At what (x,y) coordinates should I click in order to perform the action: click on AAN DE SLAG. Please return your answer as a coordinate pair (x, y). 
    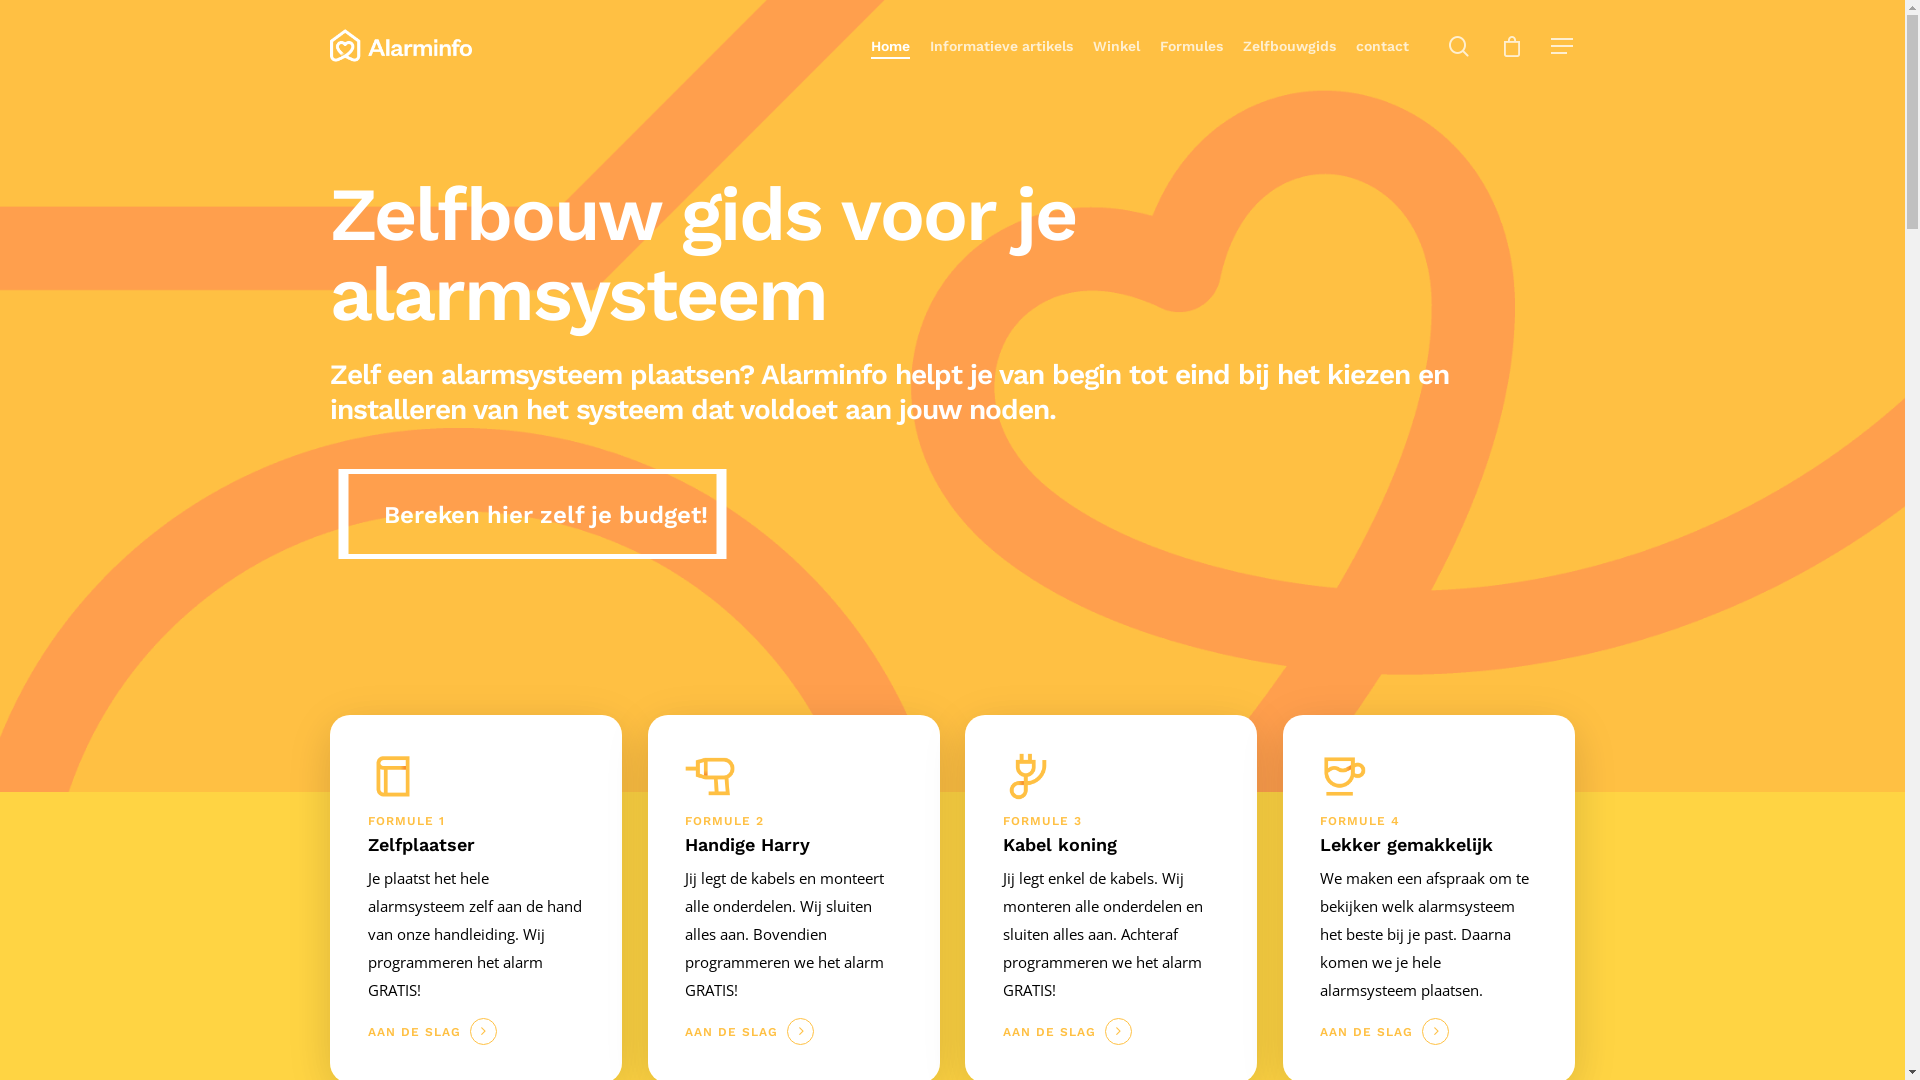
    Looking at the image, I should click on (750, 1032).